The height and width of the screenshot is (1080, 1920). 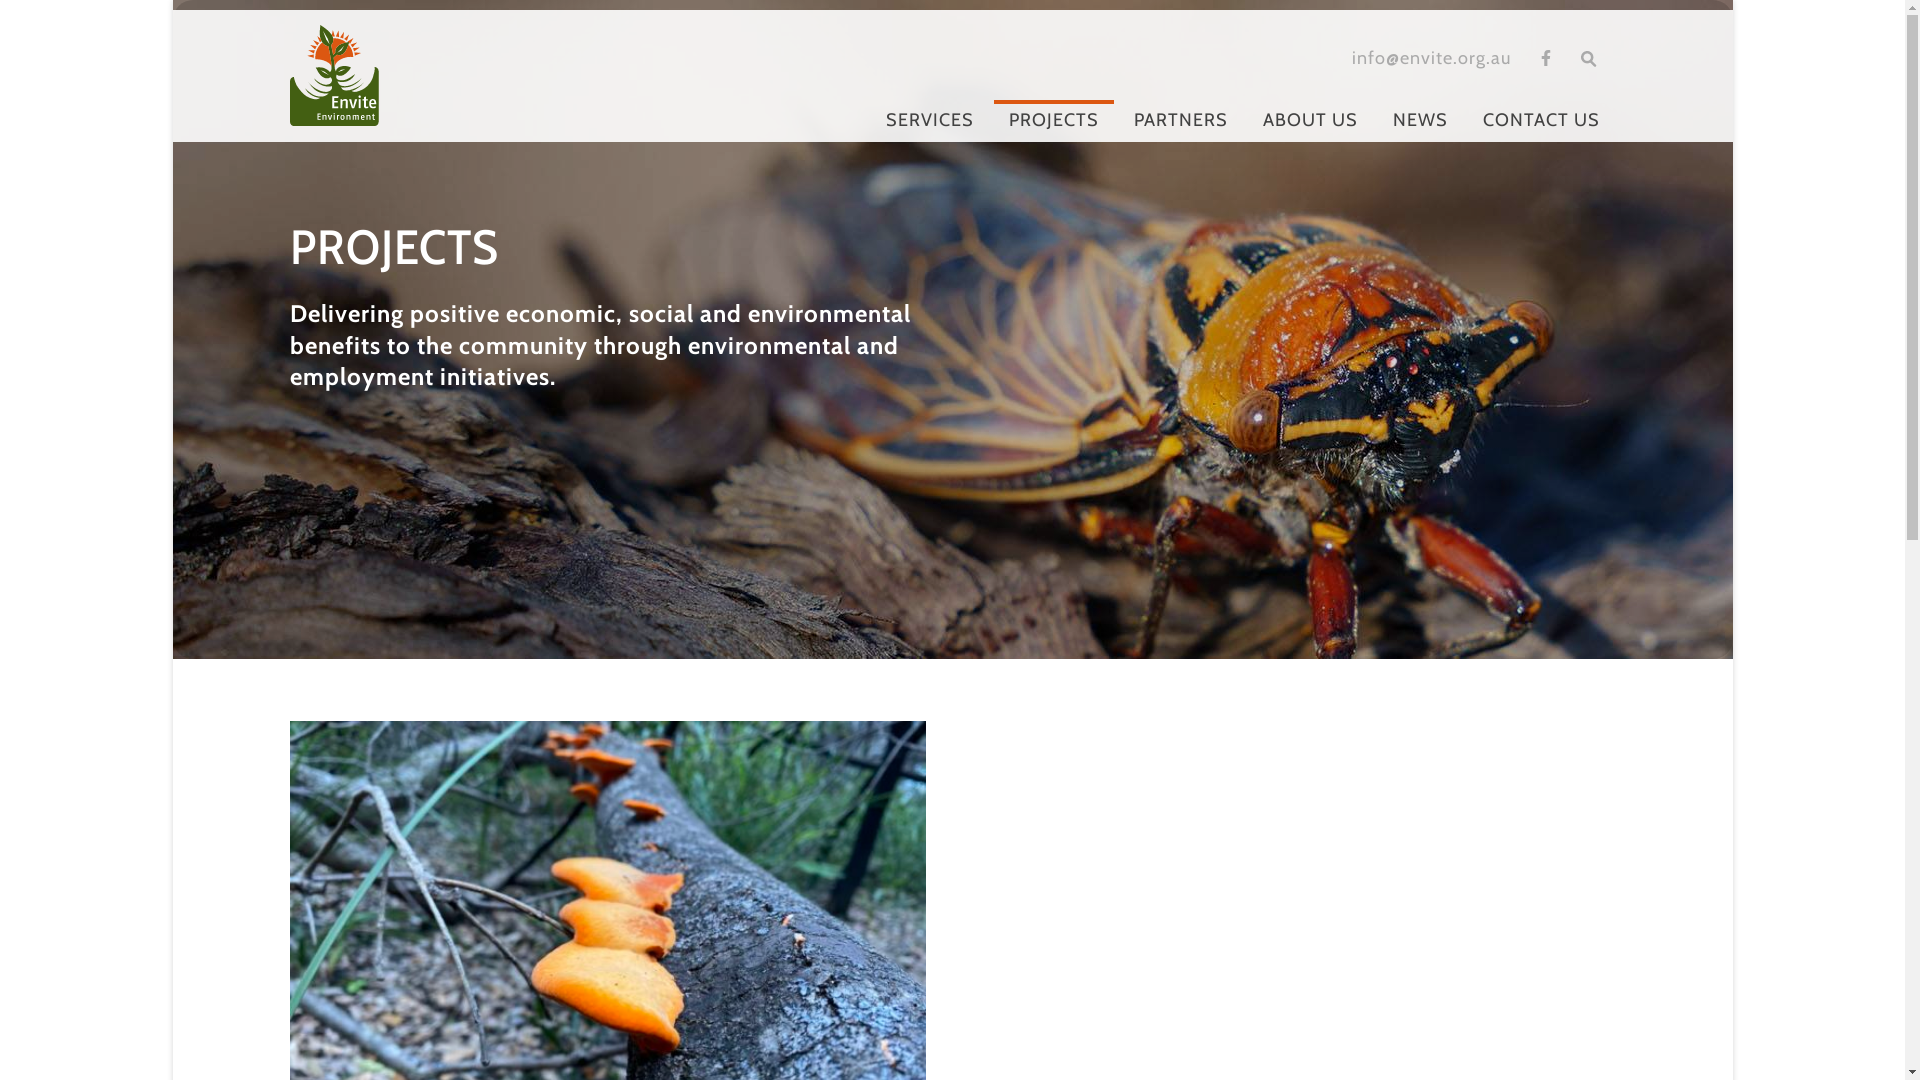 I want to click on ABOUT US, so click(x=1310, y=123).